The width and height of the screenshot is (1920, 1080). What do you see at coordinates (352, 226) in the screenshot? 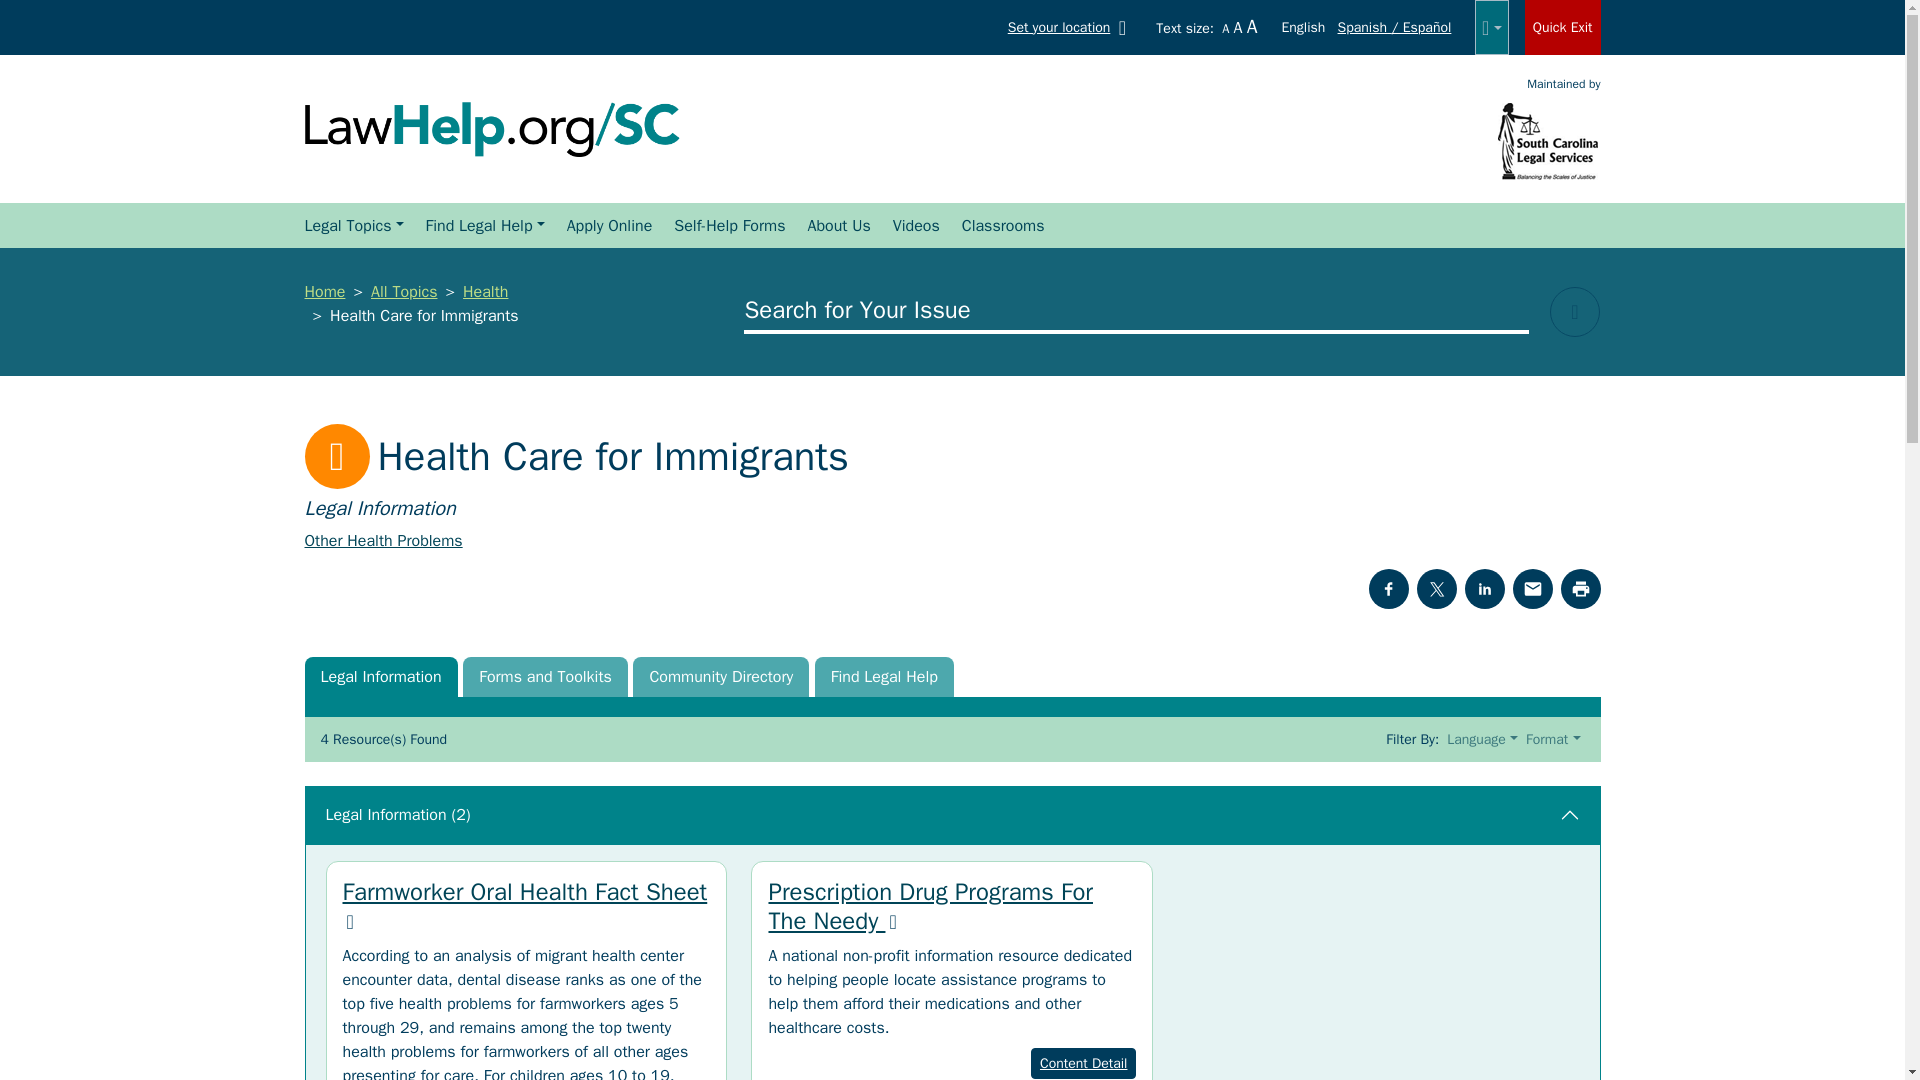
I see `Legal Topics` at bounding box center [352, 226].